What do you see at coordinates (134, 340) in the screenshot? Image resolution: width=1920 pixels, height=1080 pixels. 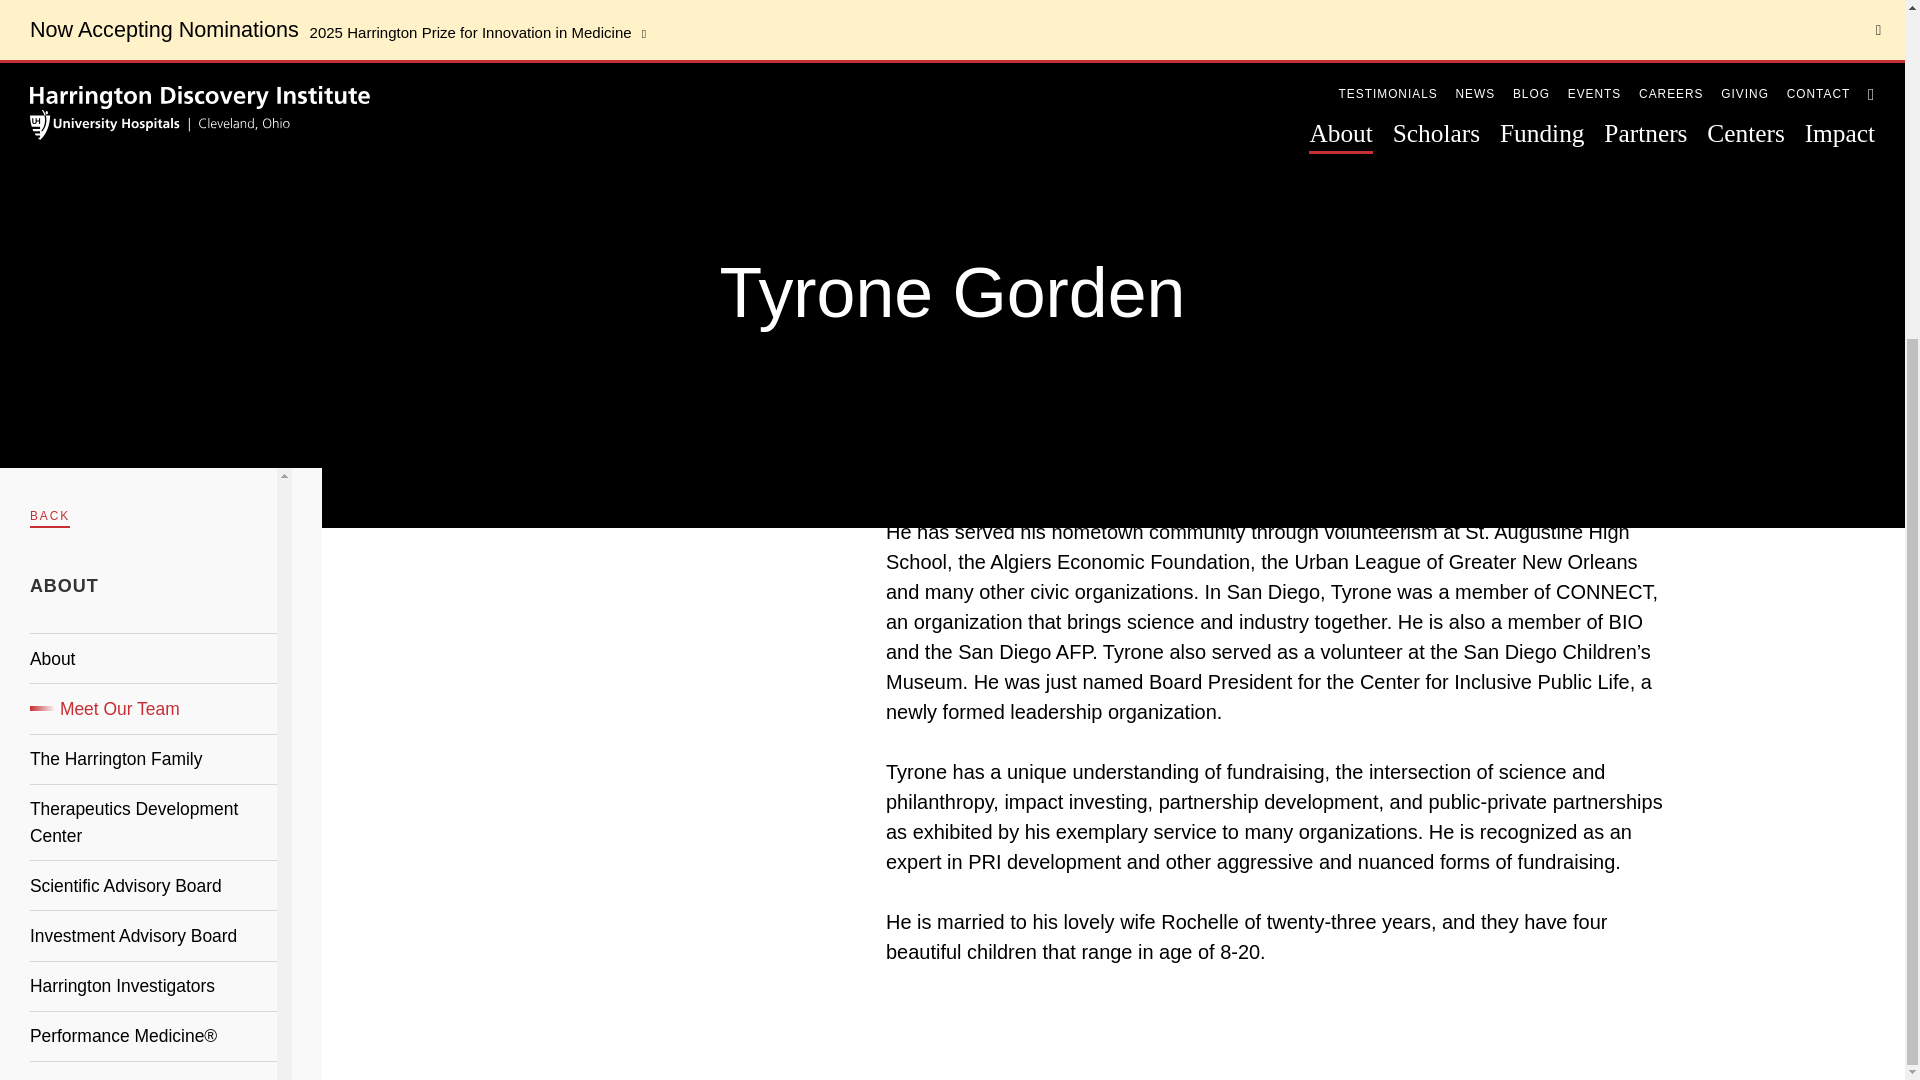 I see `Therapeutics Development Center` at bounding box center [134, 340].